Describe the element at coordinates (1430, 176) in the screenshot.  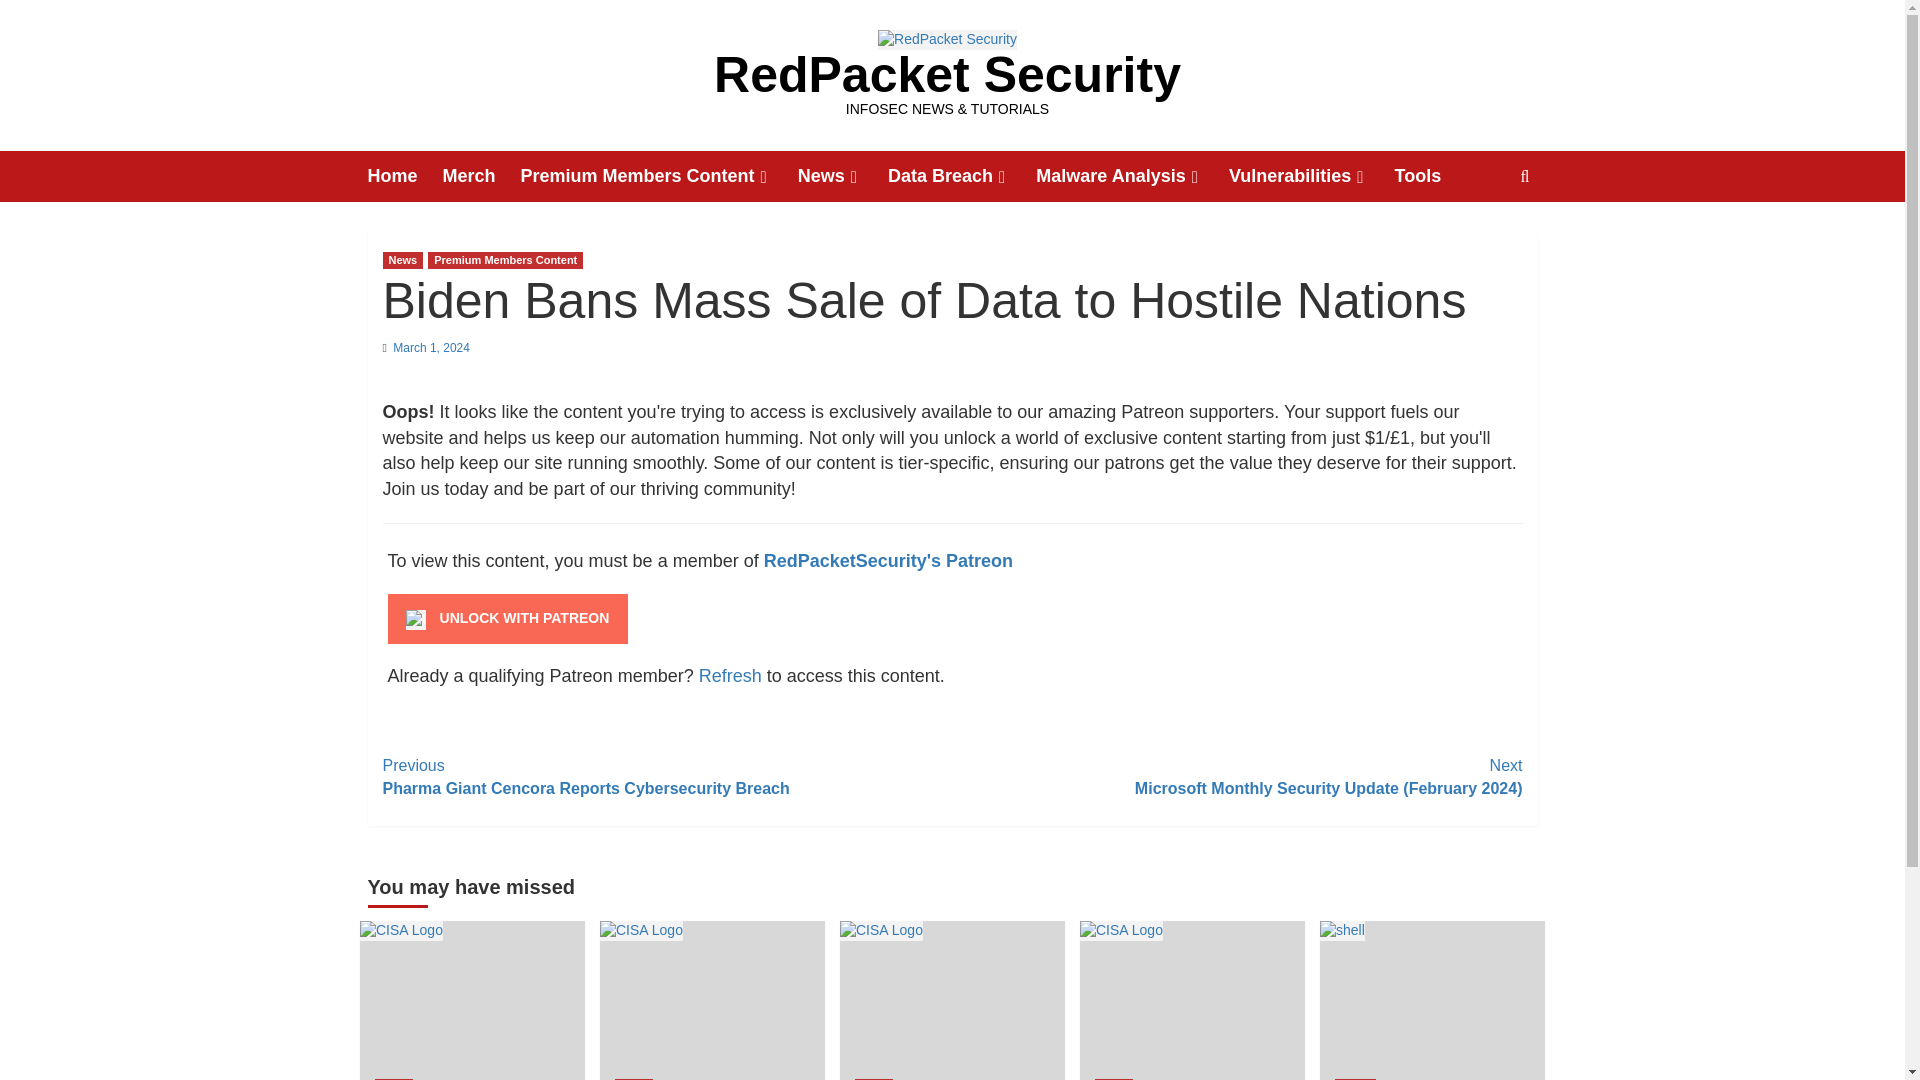
I see `Tools` at that location.